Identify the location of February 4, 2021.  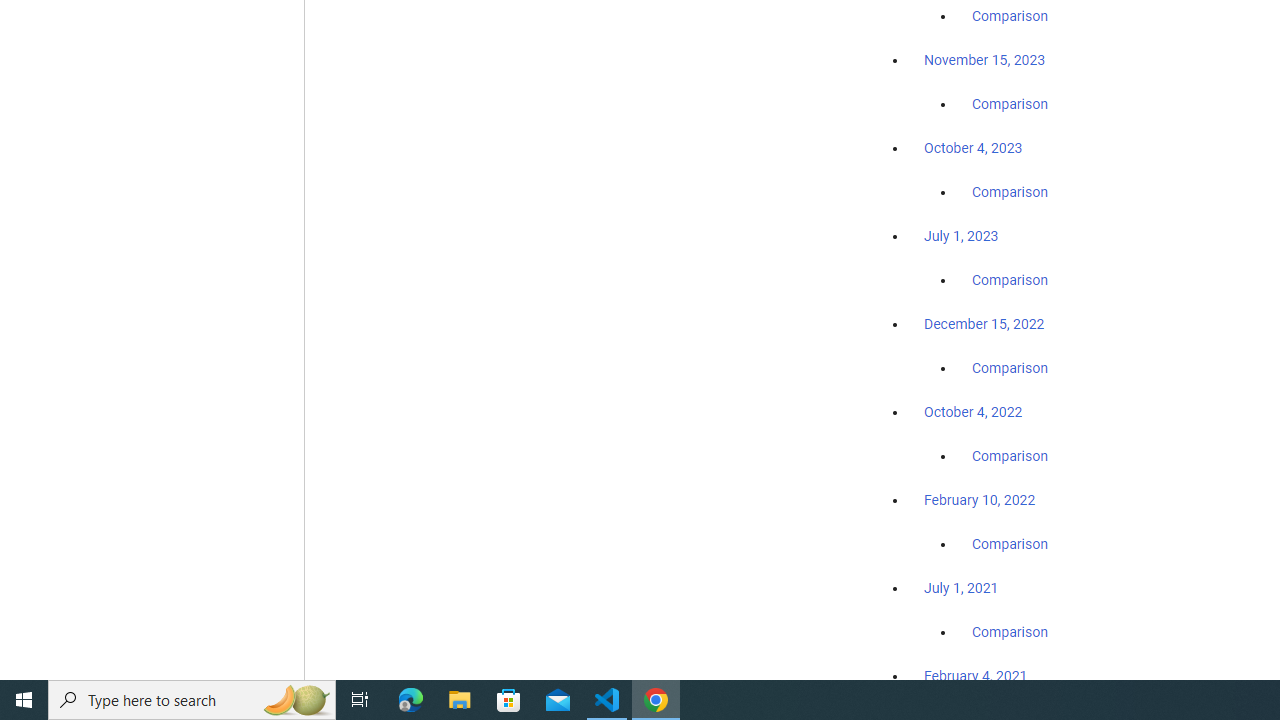
(976, 675).